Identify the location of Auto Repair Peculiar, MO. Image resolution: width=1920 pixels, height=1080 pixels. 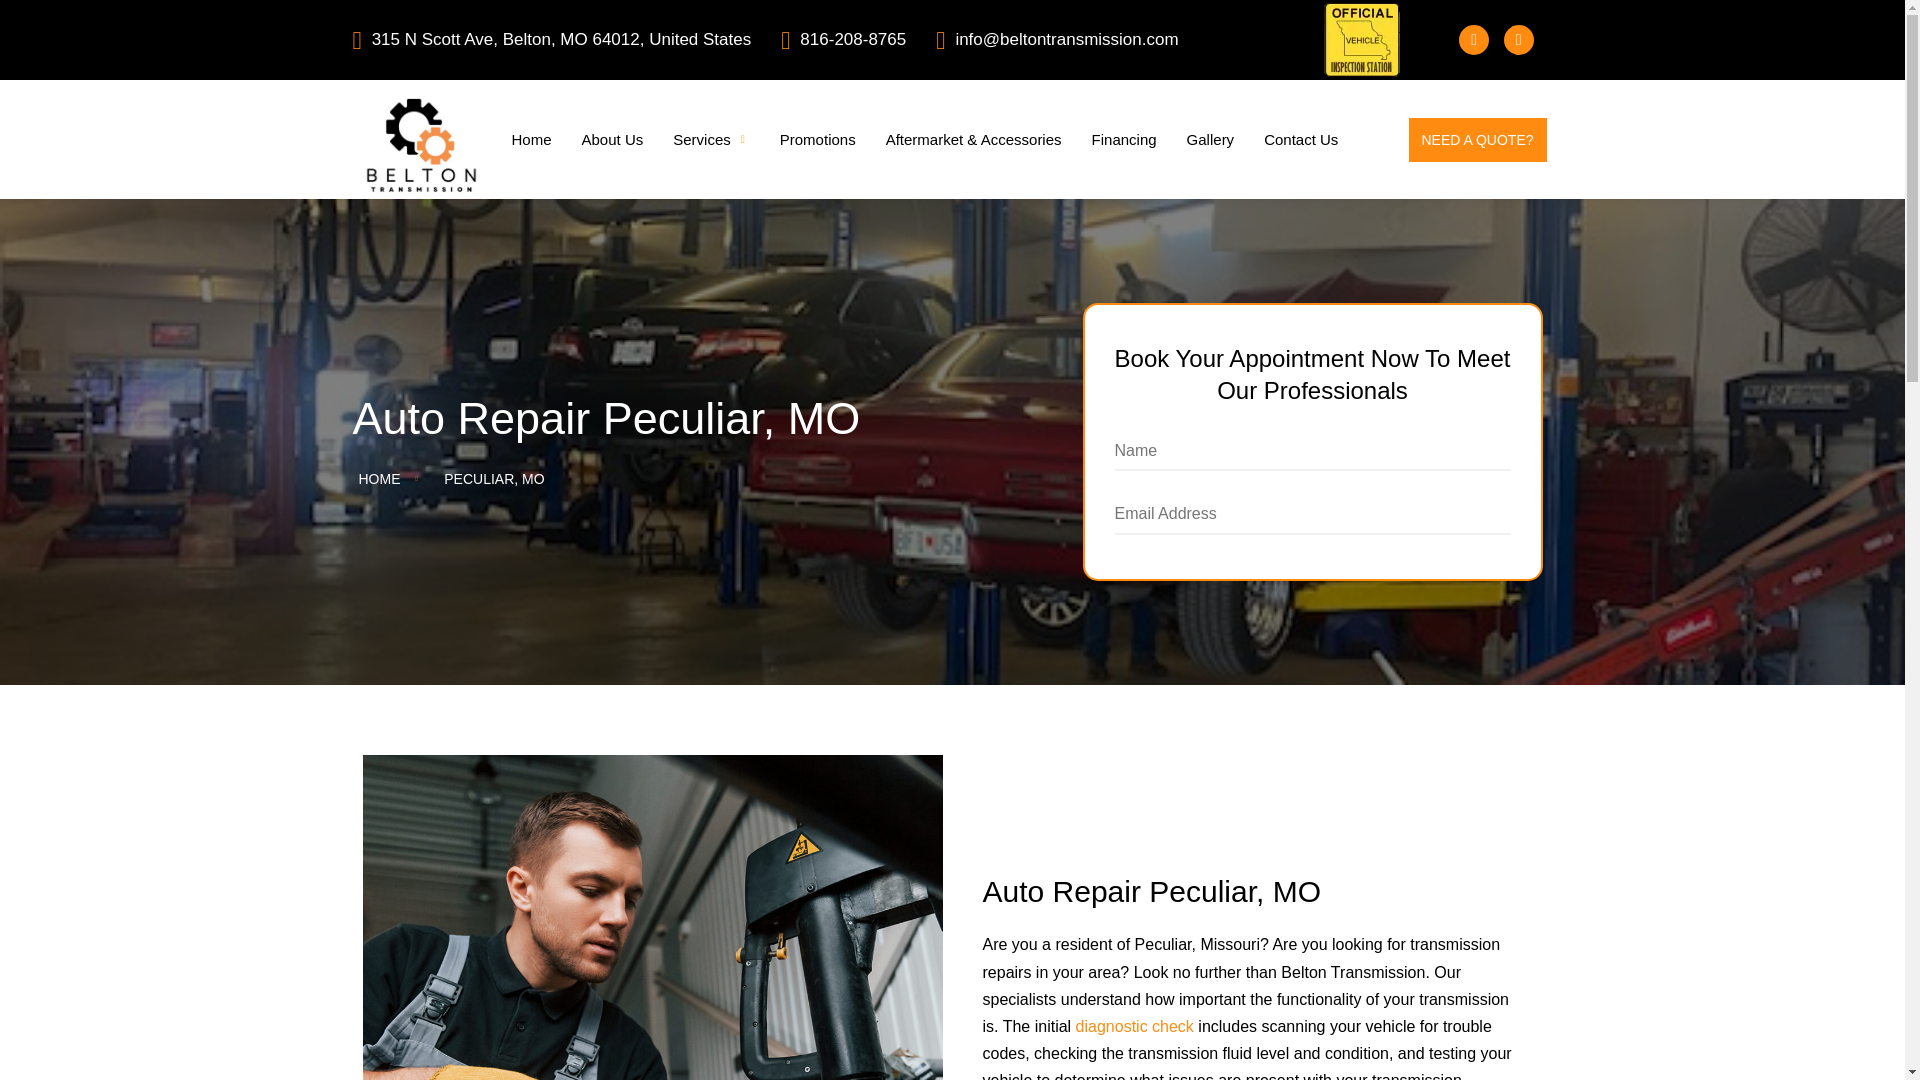
(1252, 891).